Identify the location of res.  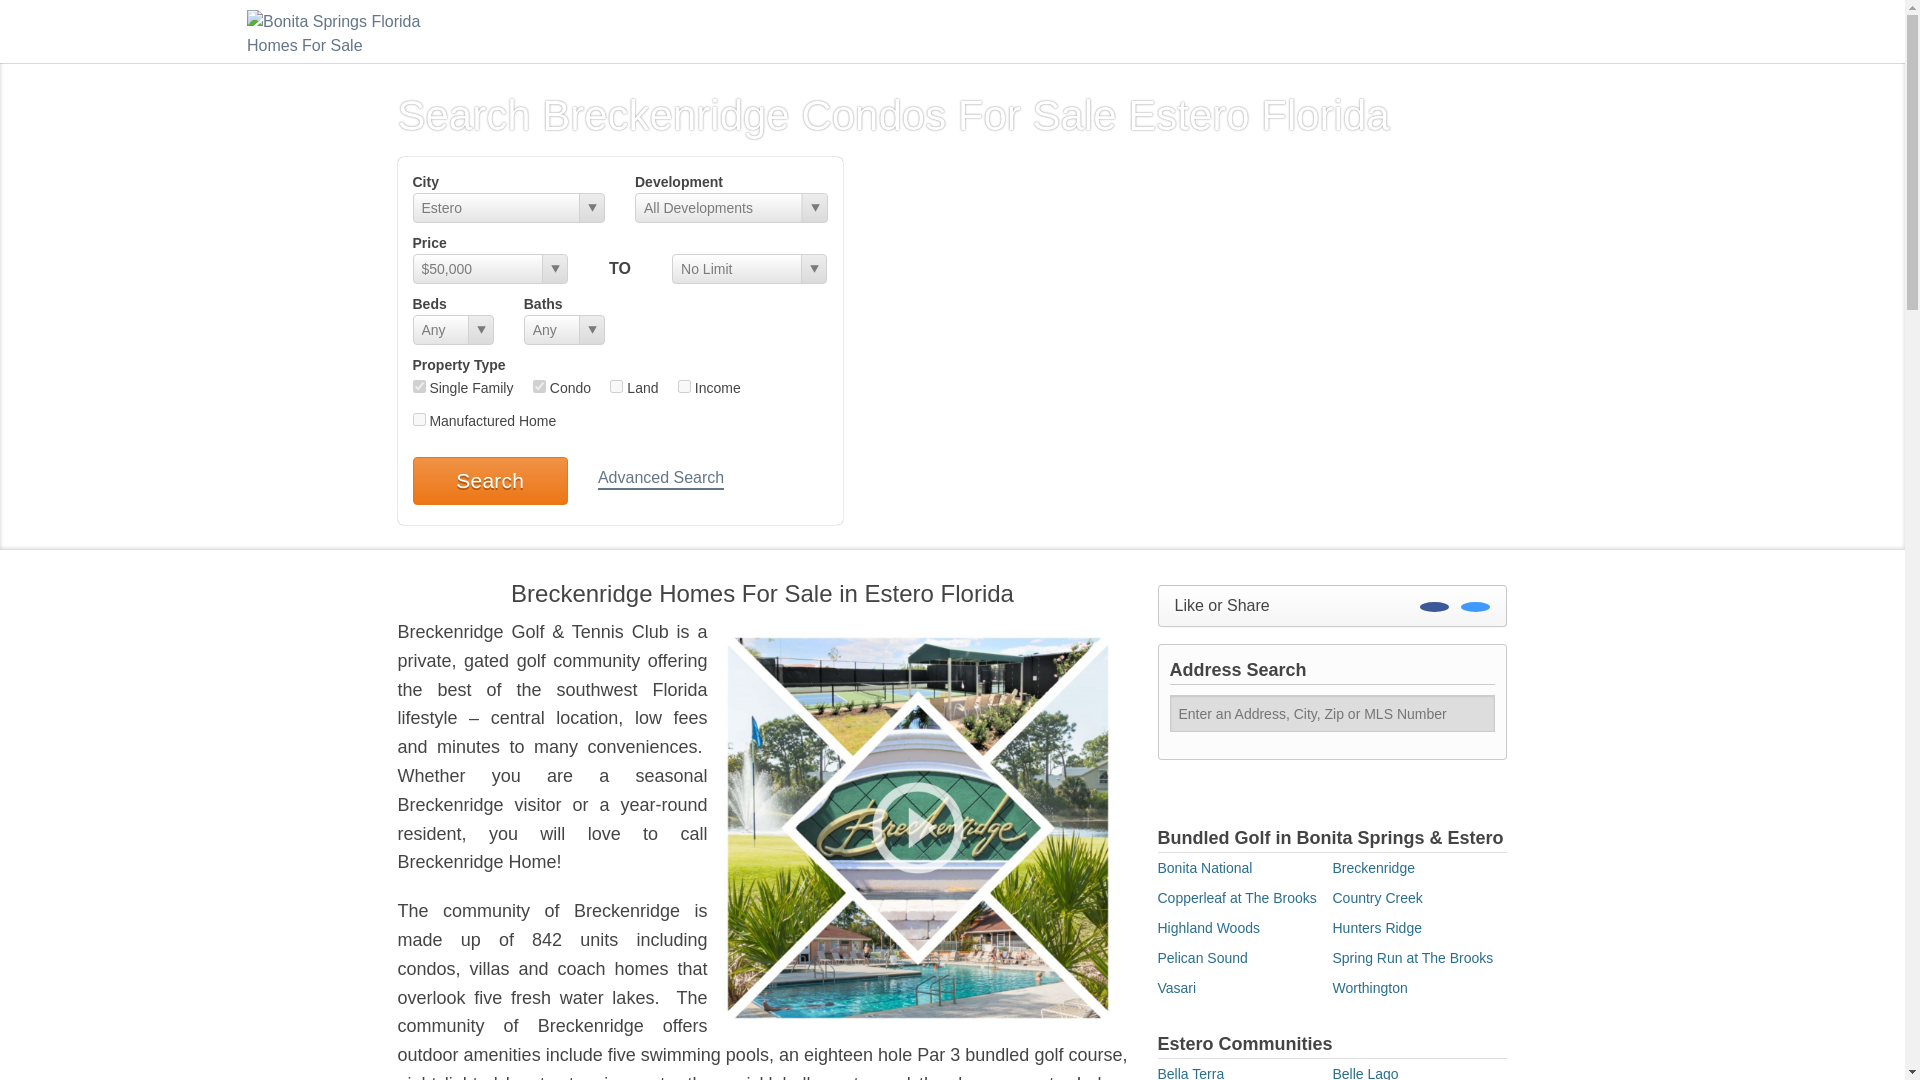
(418, 386).